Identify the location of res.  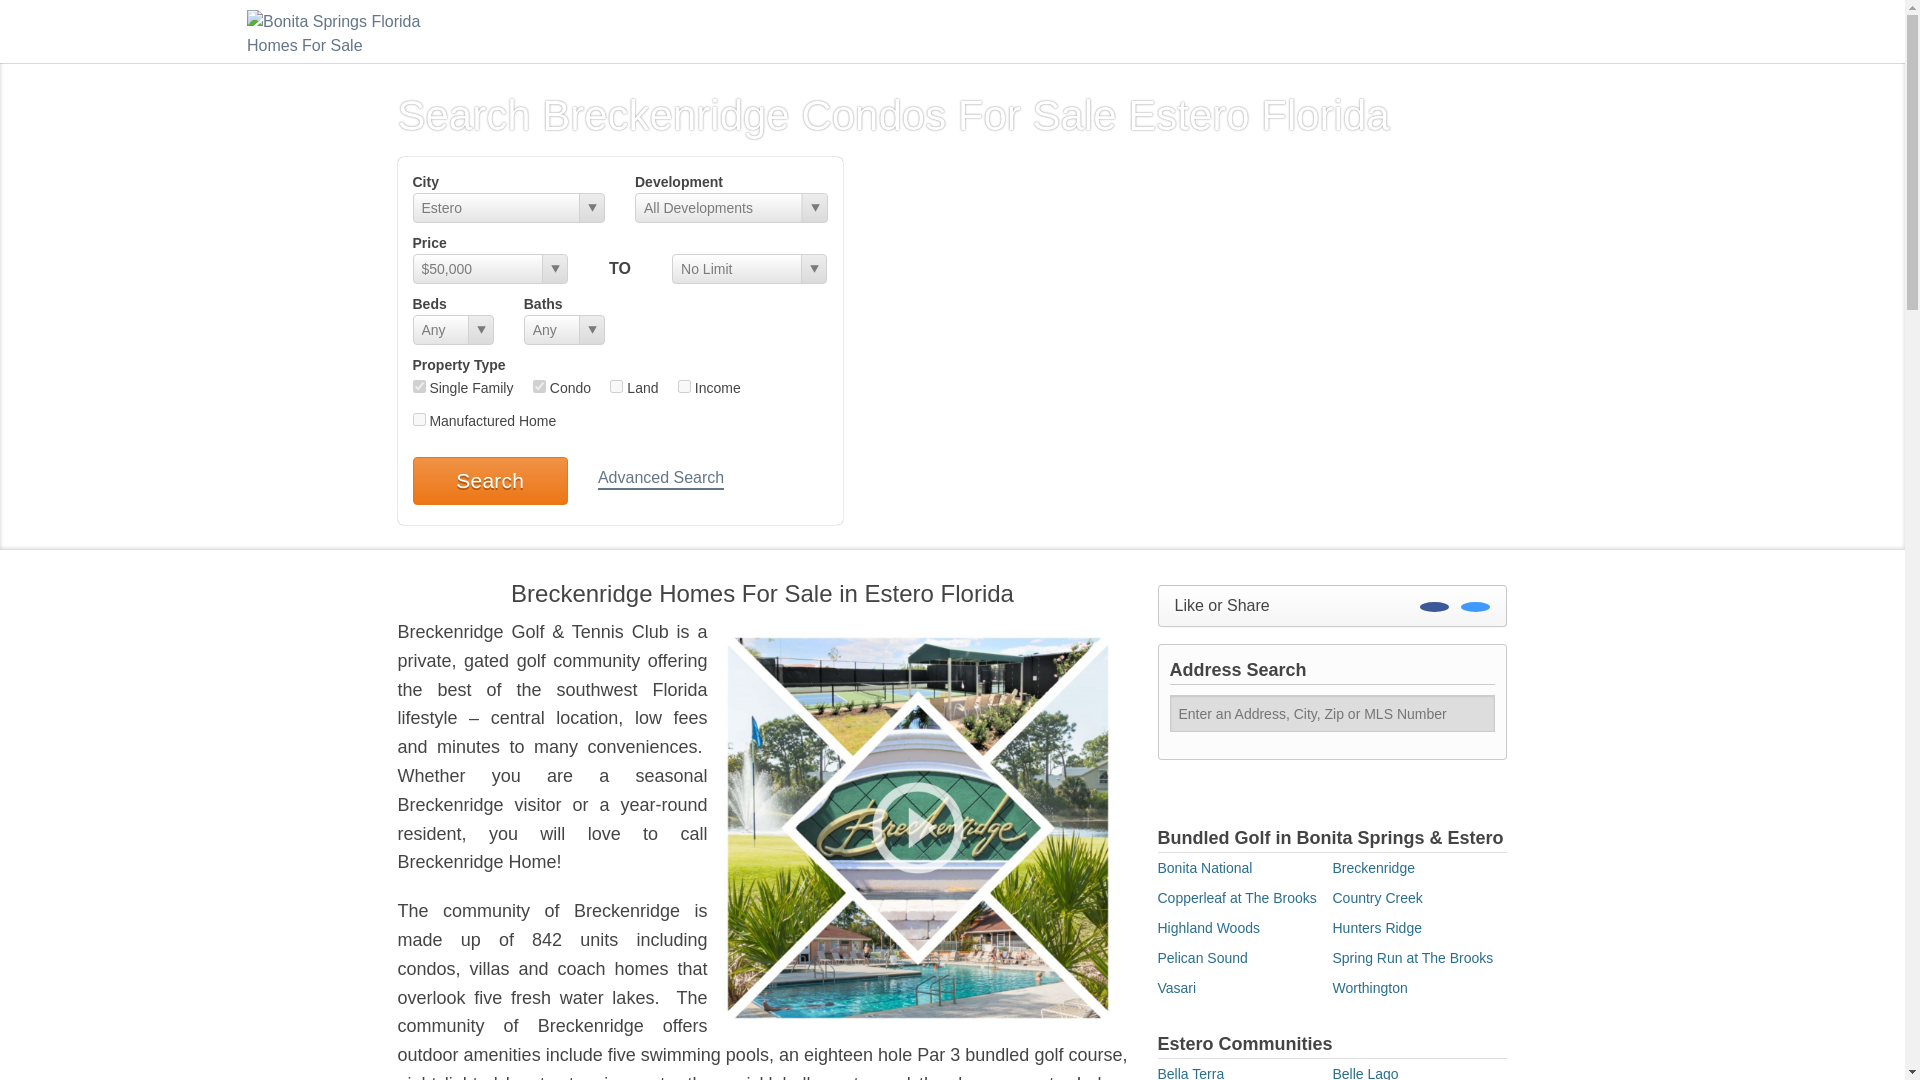
(418, 386).